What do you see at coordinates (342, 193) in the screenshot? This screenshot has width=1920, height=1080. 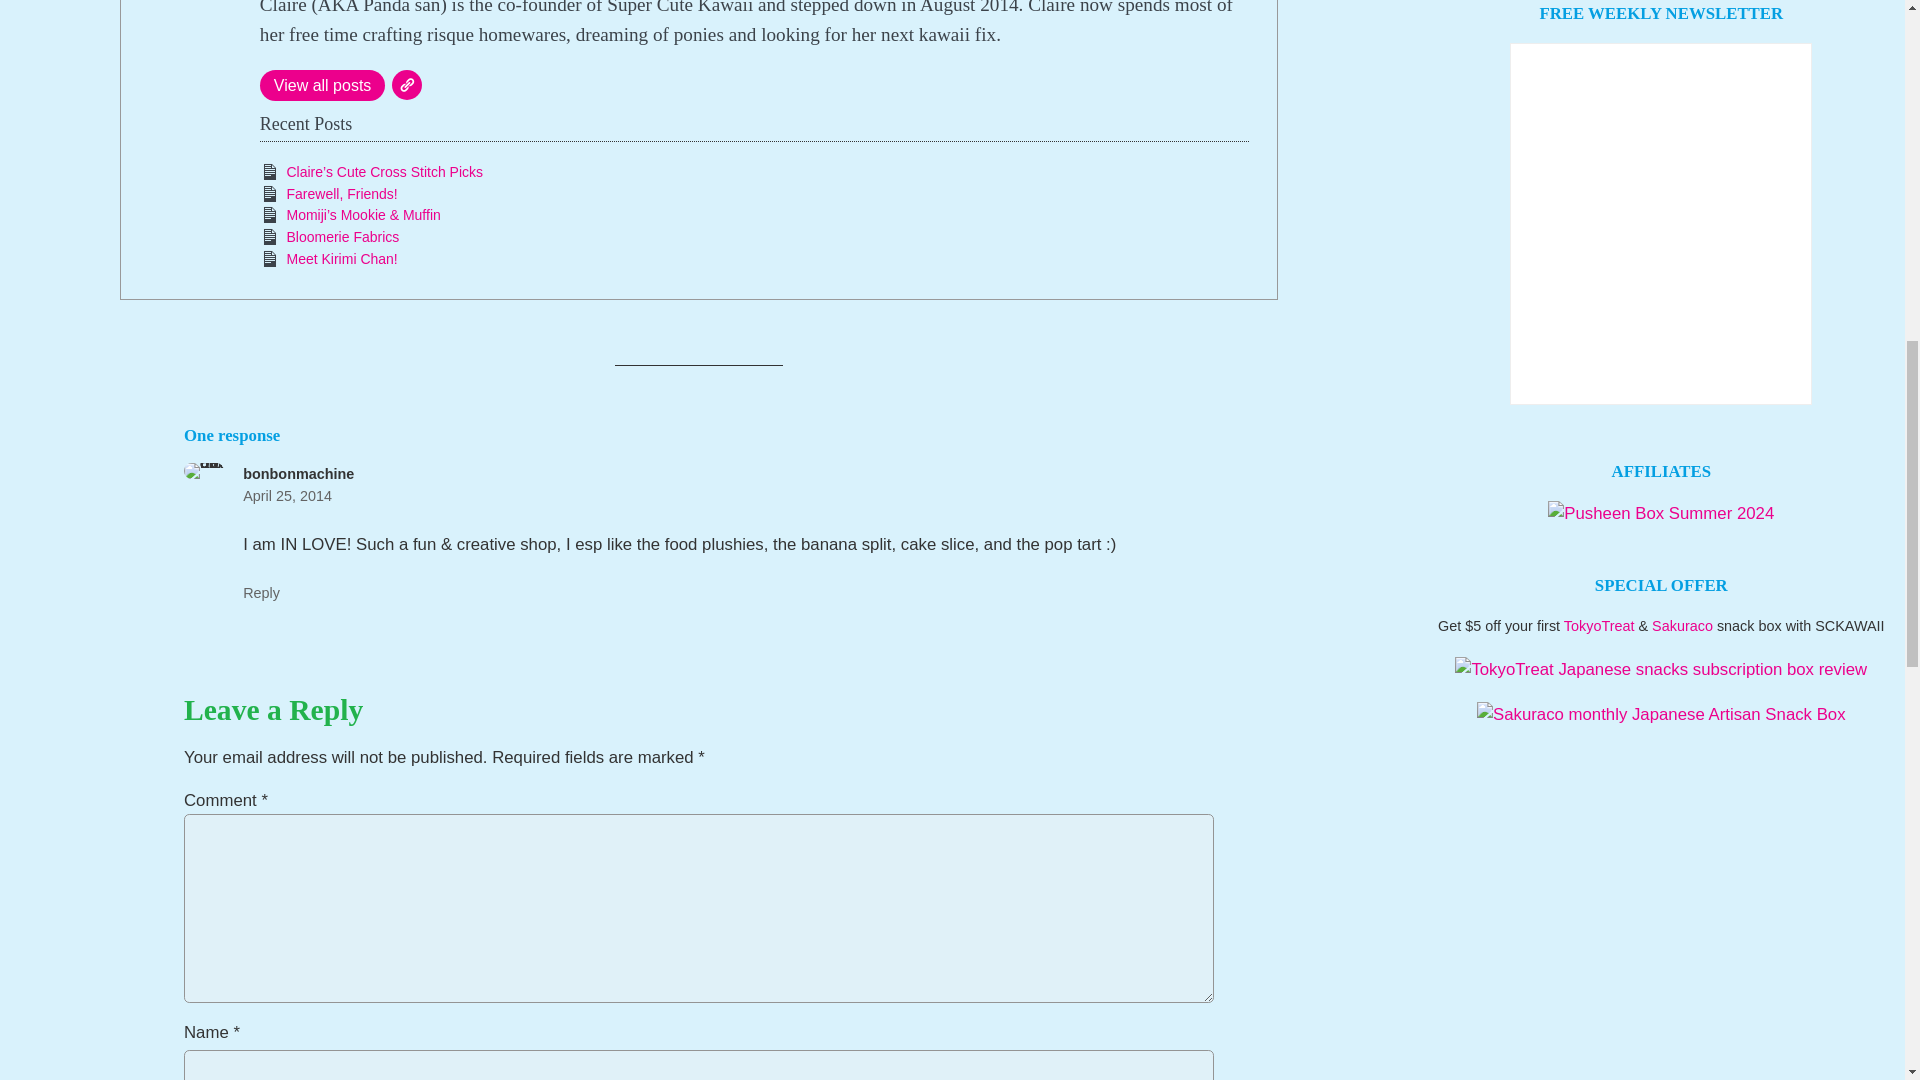 I see `Farewell, Friends!` at bounding box center [342, 193].